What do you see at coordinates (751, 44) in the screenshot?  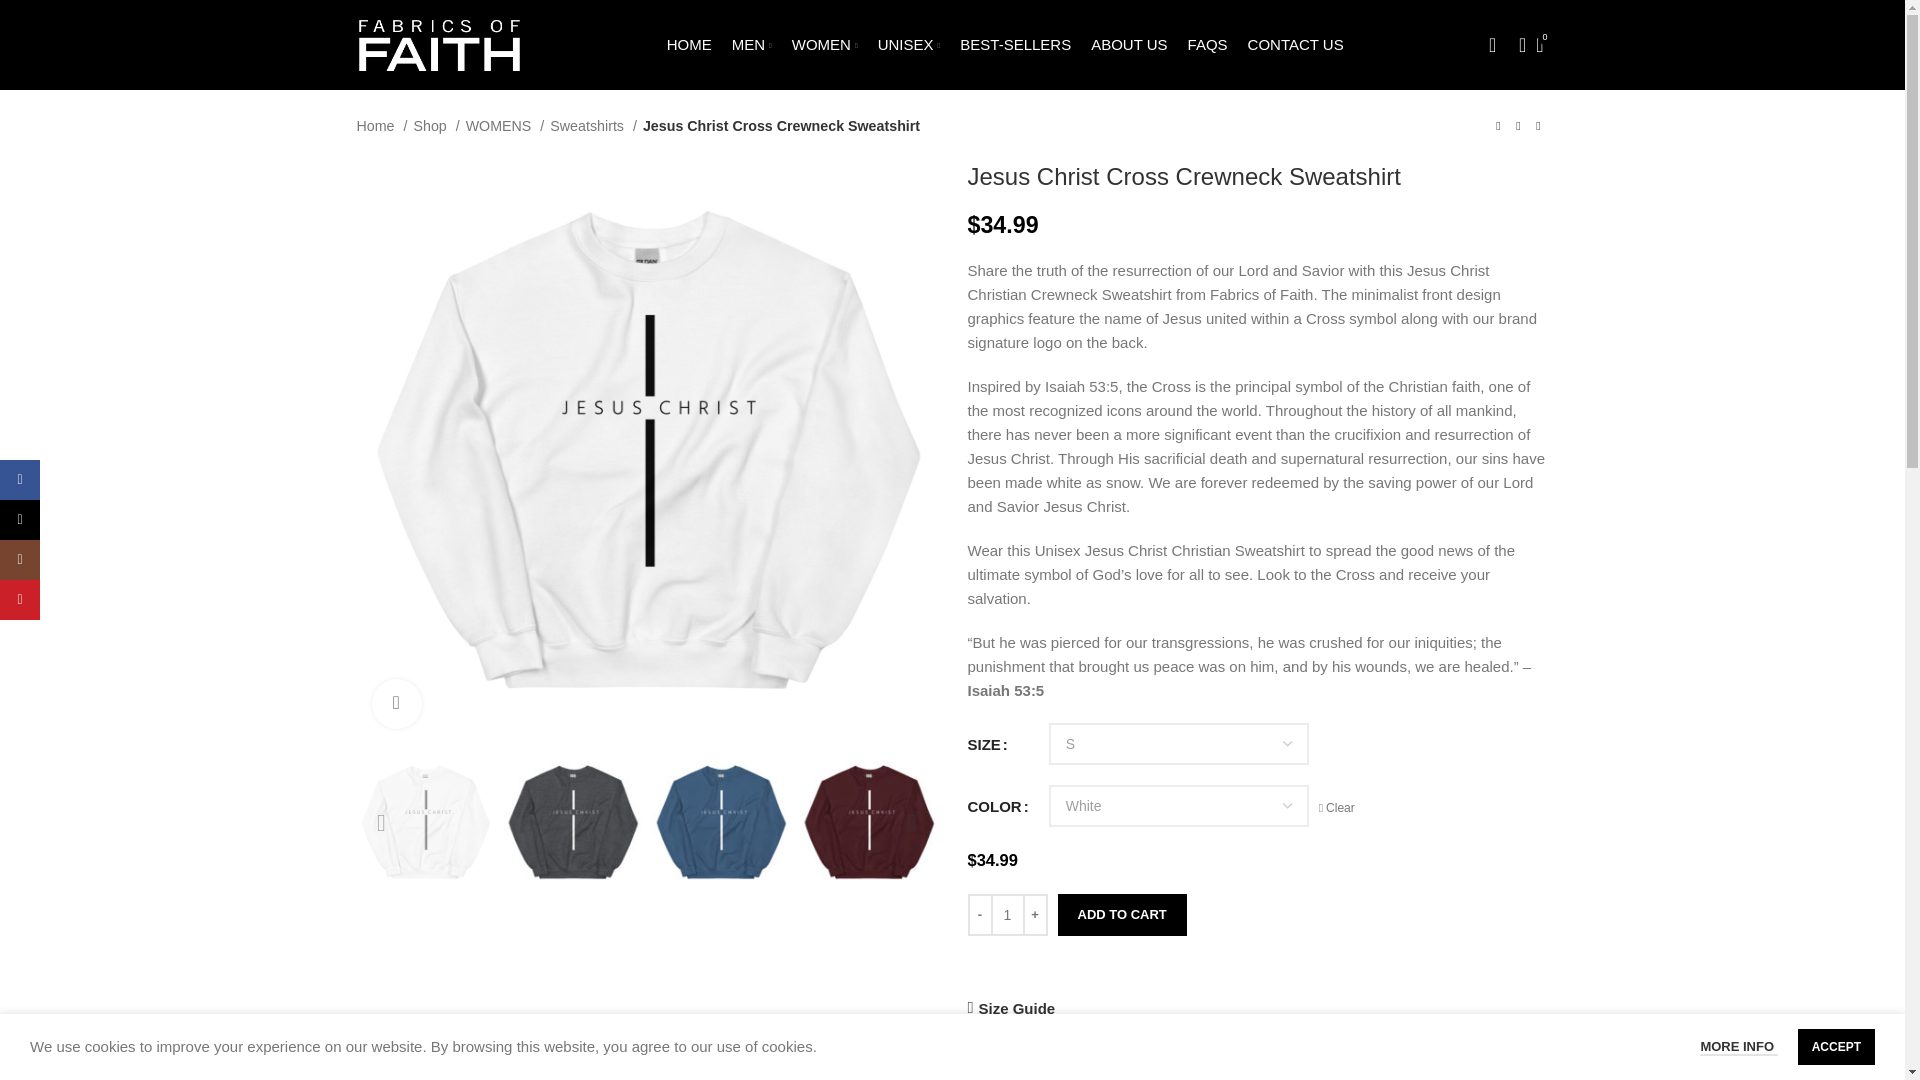 I see `MEN` at bounding box center [751, 44].